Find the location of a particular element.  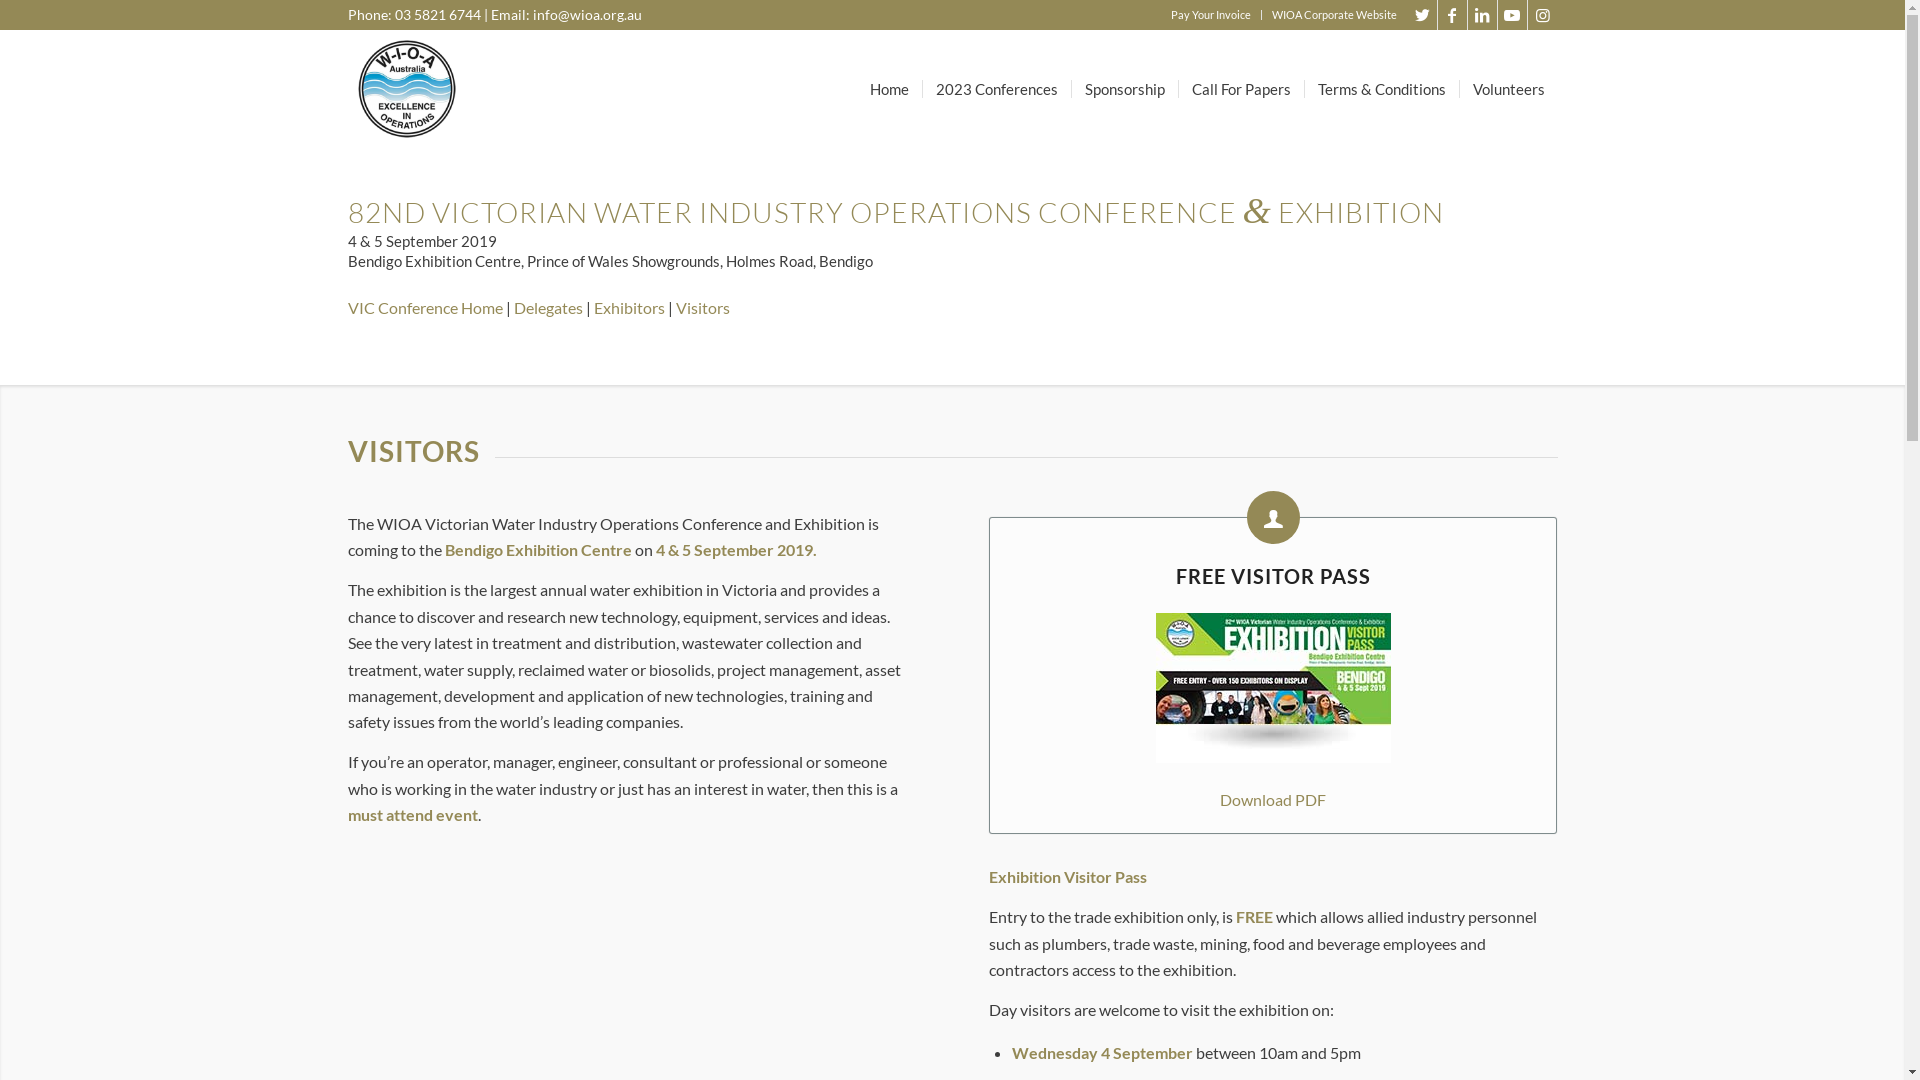

Delegates is located at coordinates (548, 308).